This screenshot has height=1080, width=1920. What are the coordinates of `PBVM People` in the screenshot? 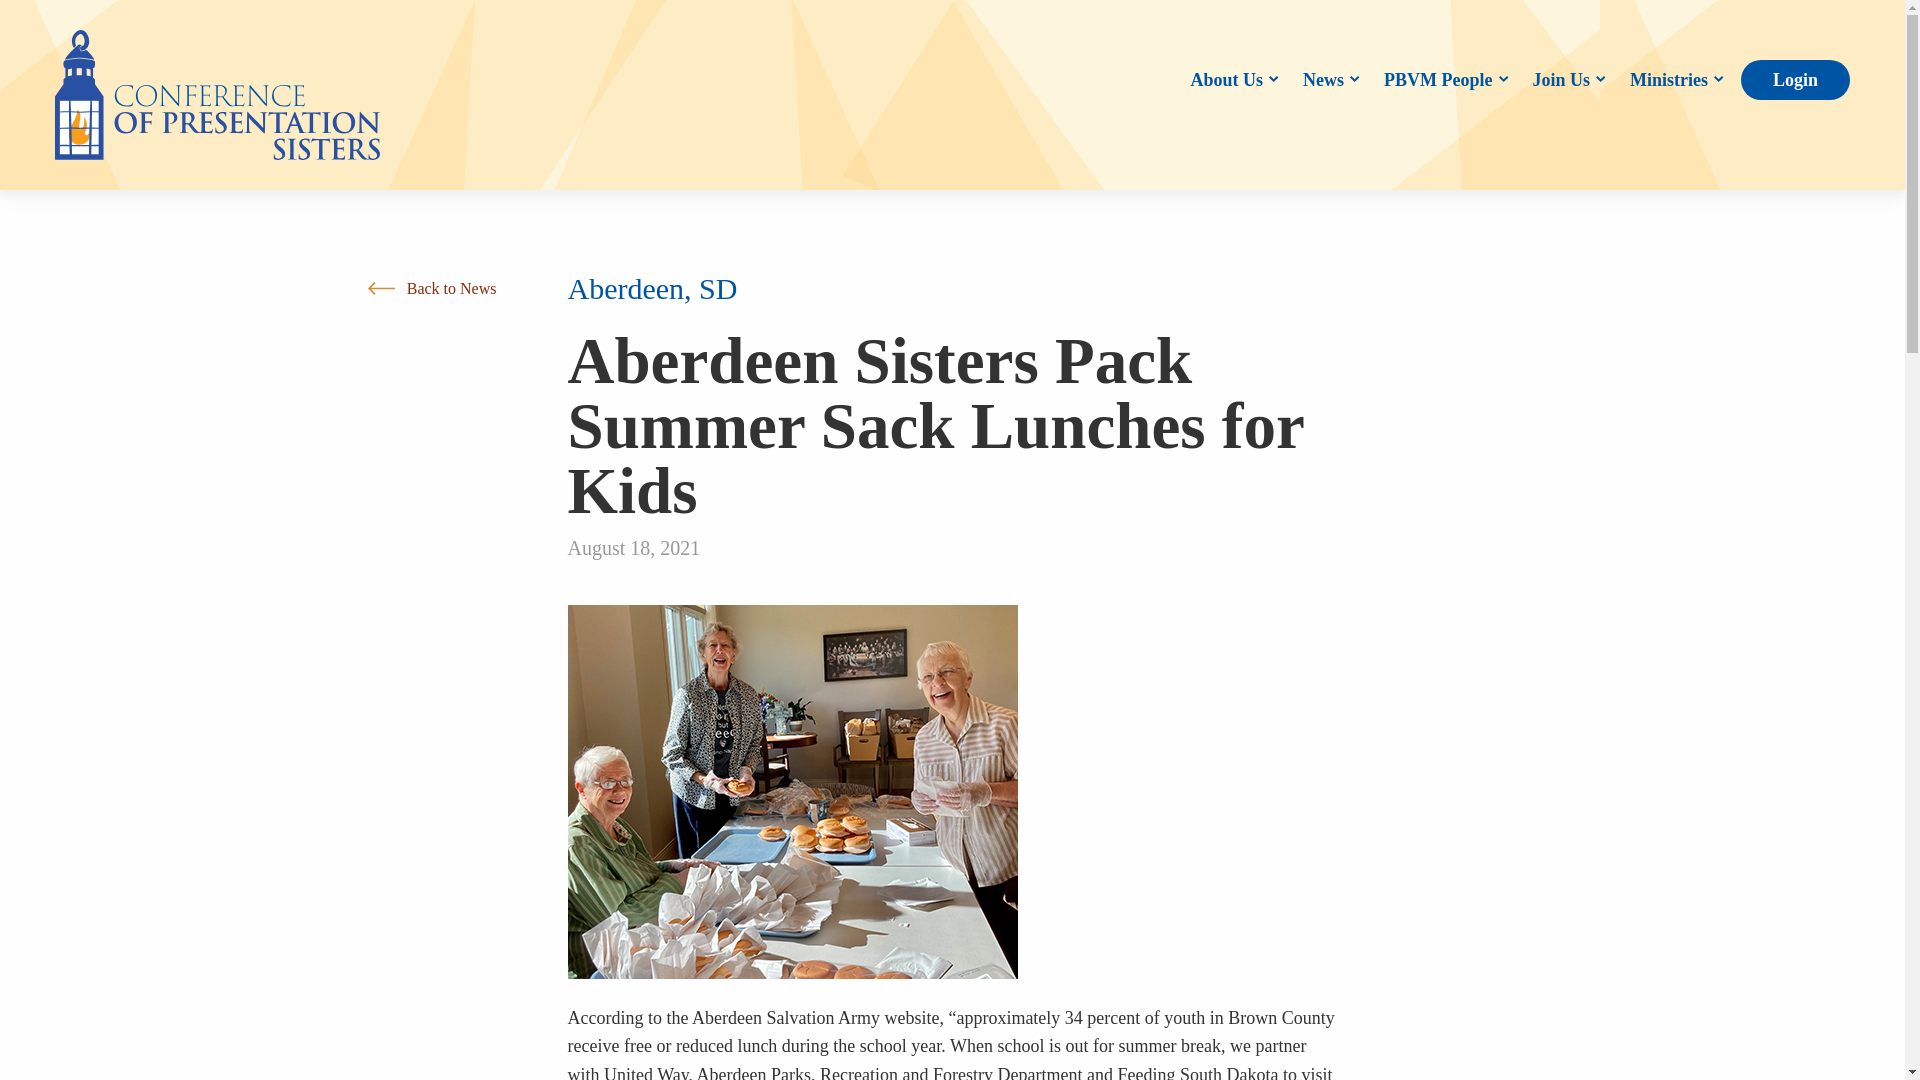 It's located at (1442, 80).